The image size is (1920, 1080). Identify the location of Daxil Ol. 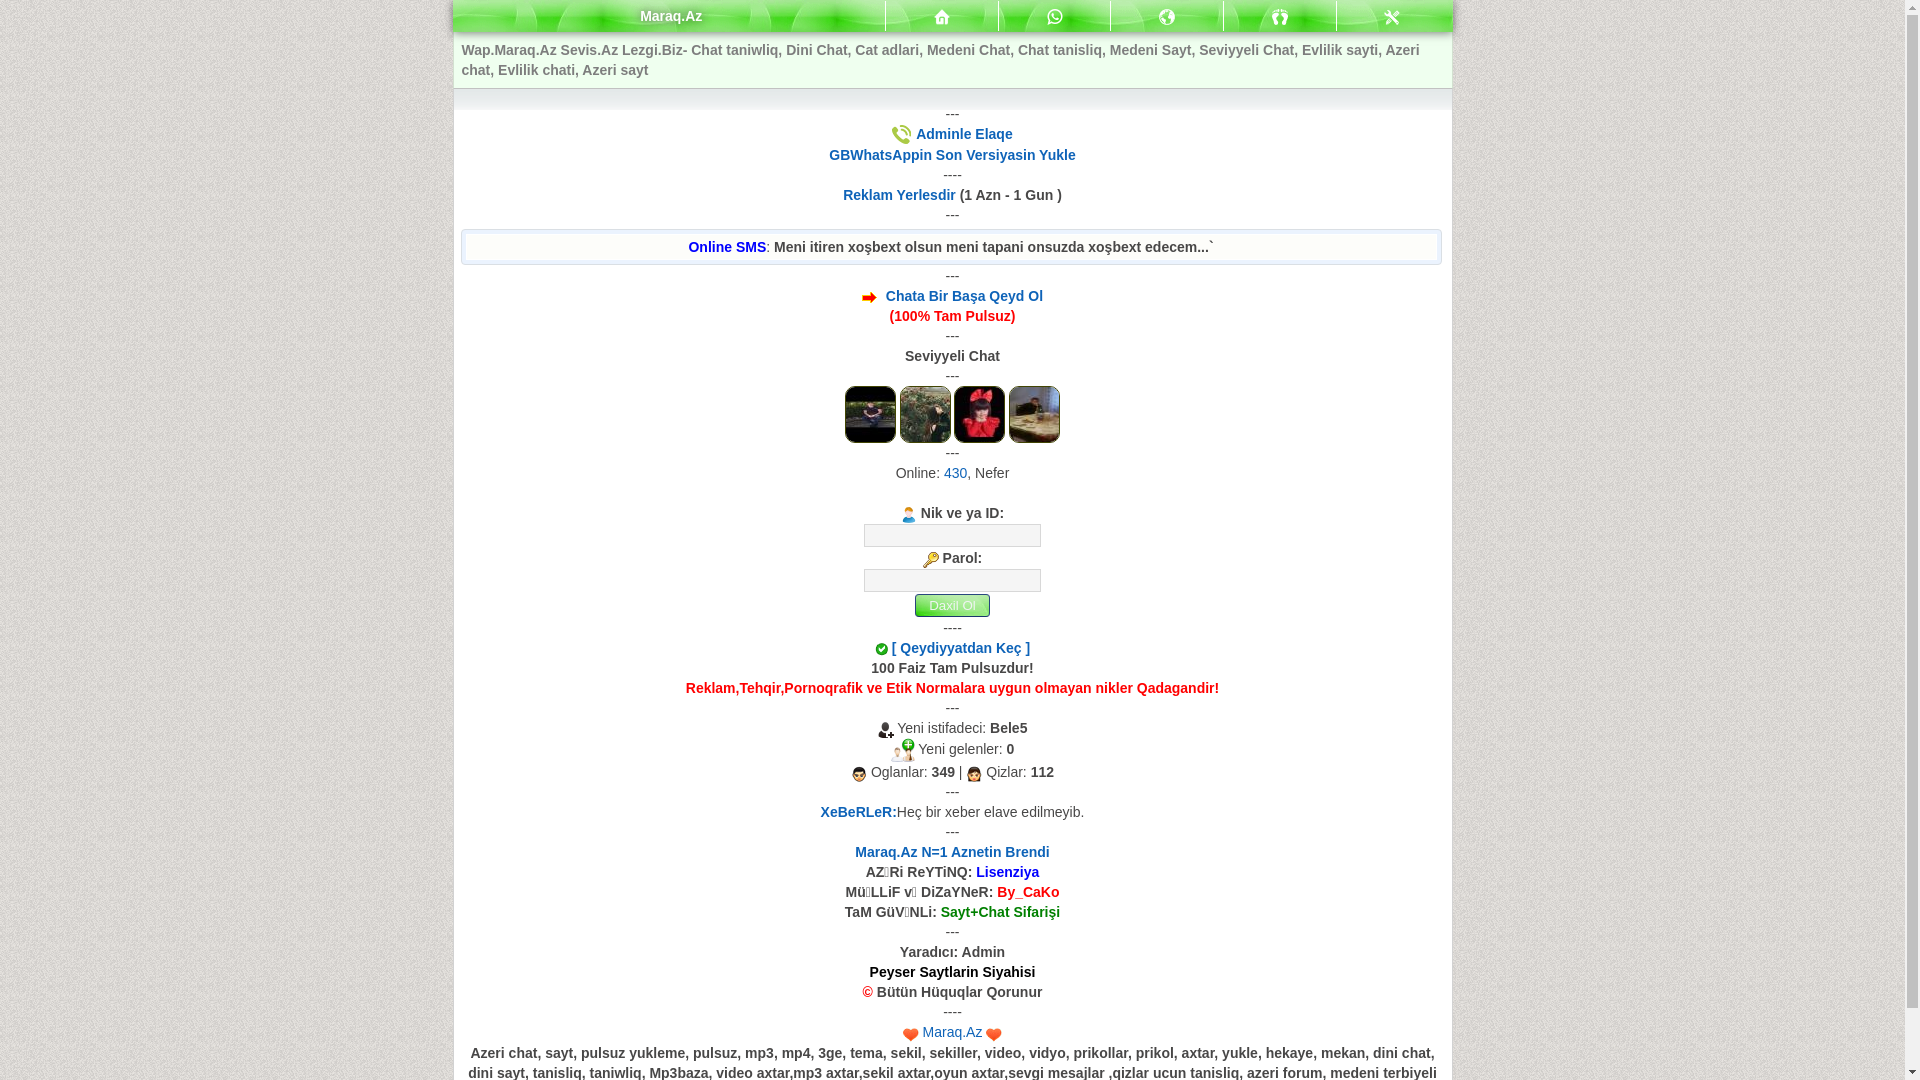
(952, 606).